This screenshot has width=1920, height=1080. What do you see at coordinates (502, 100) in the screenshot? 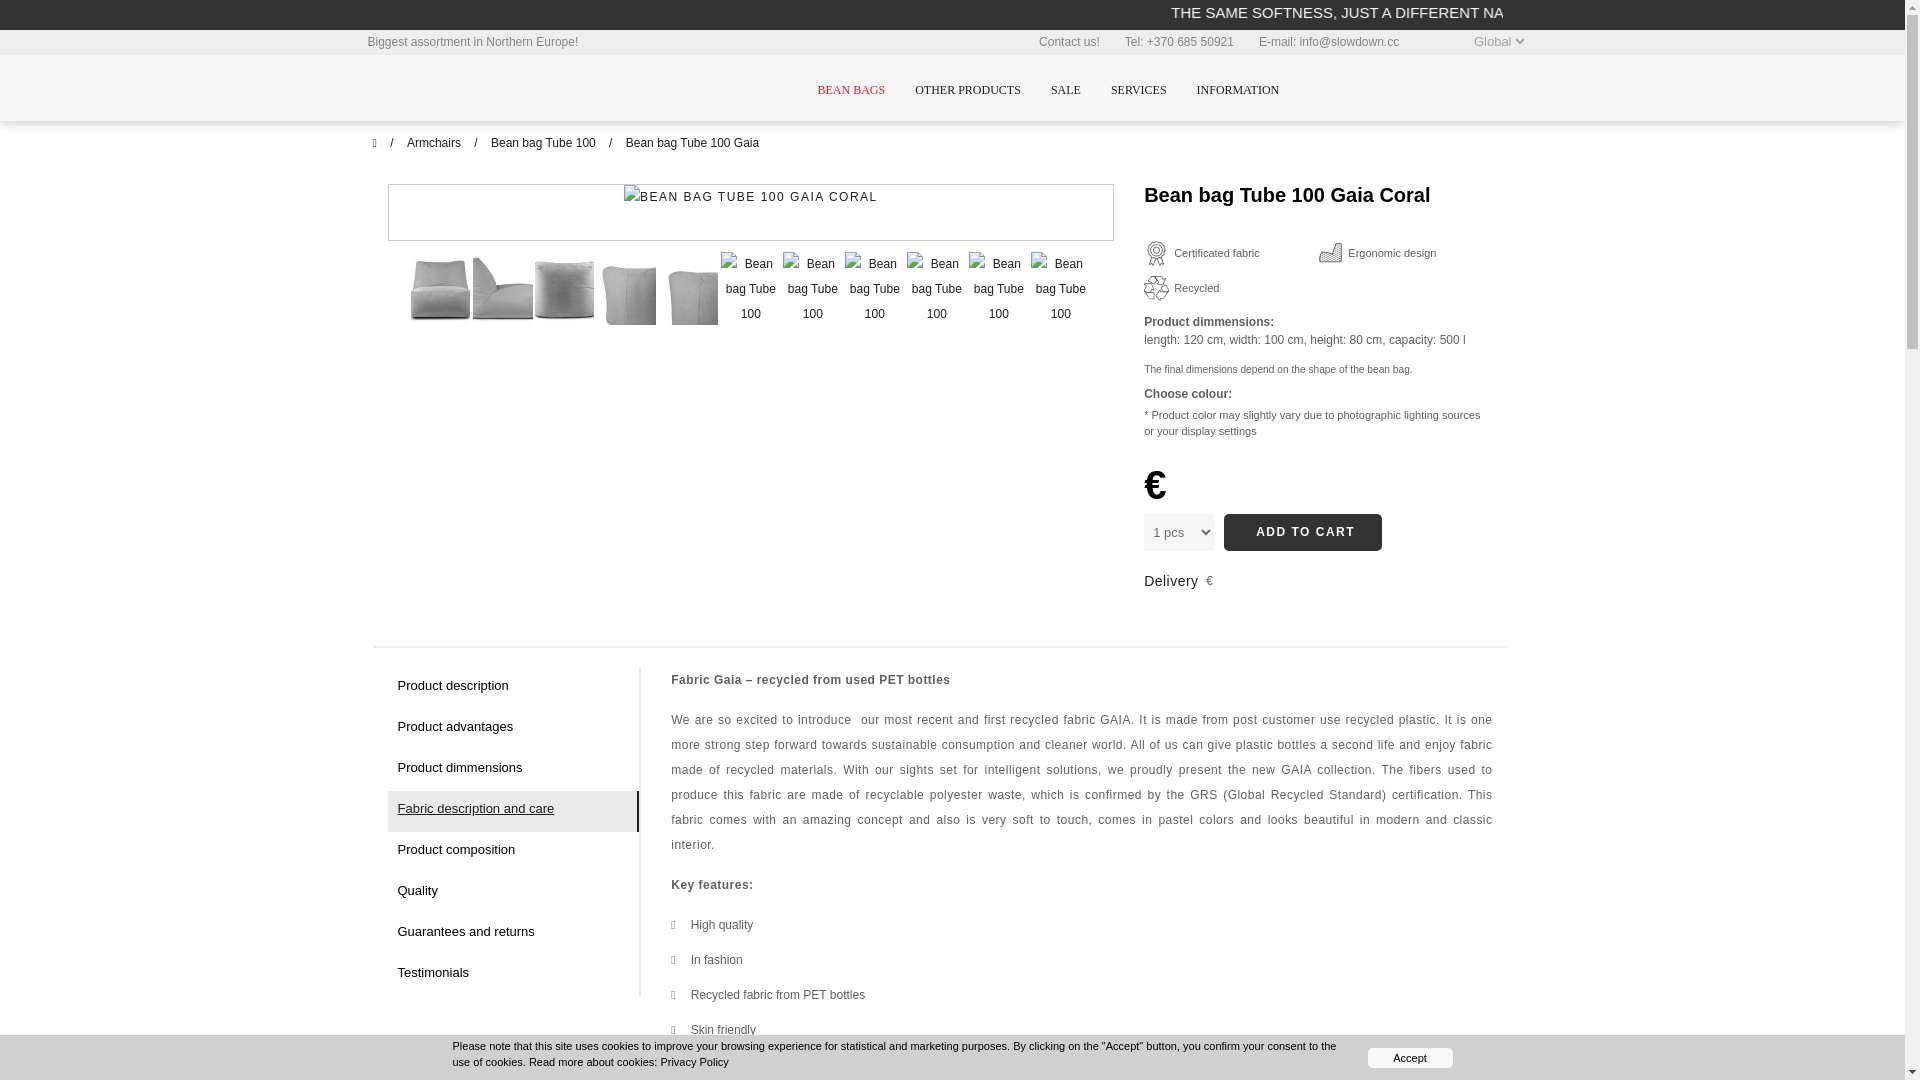
I see `slowdown.cc` at bounding box center [502, 100].